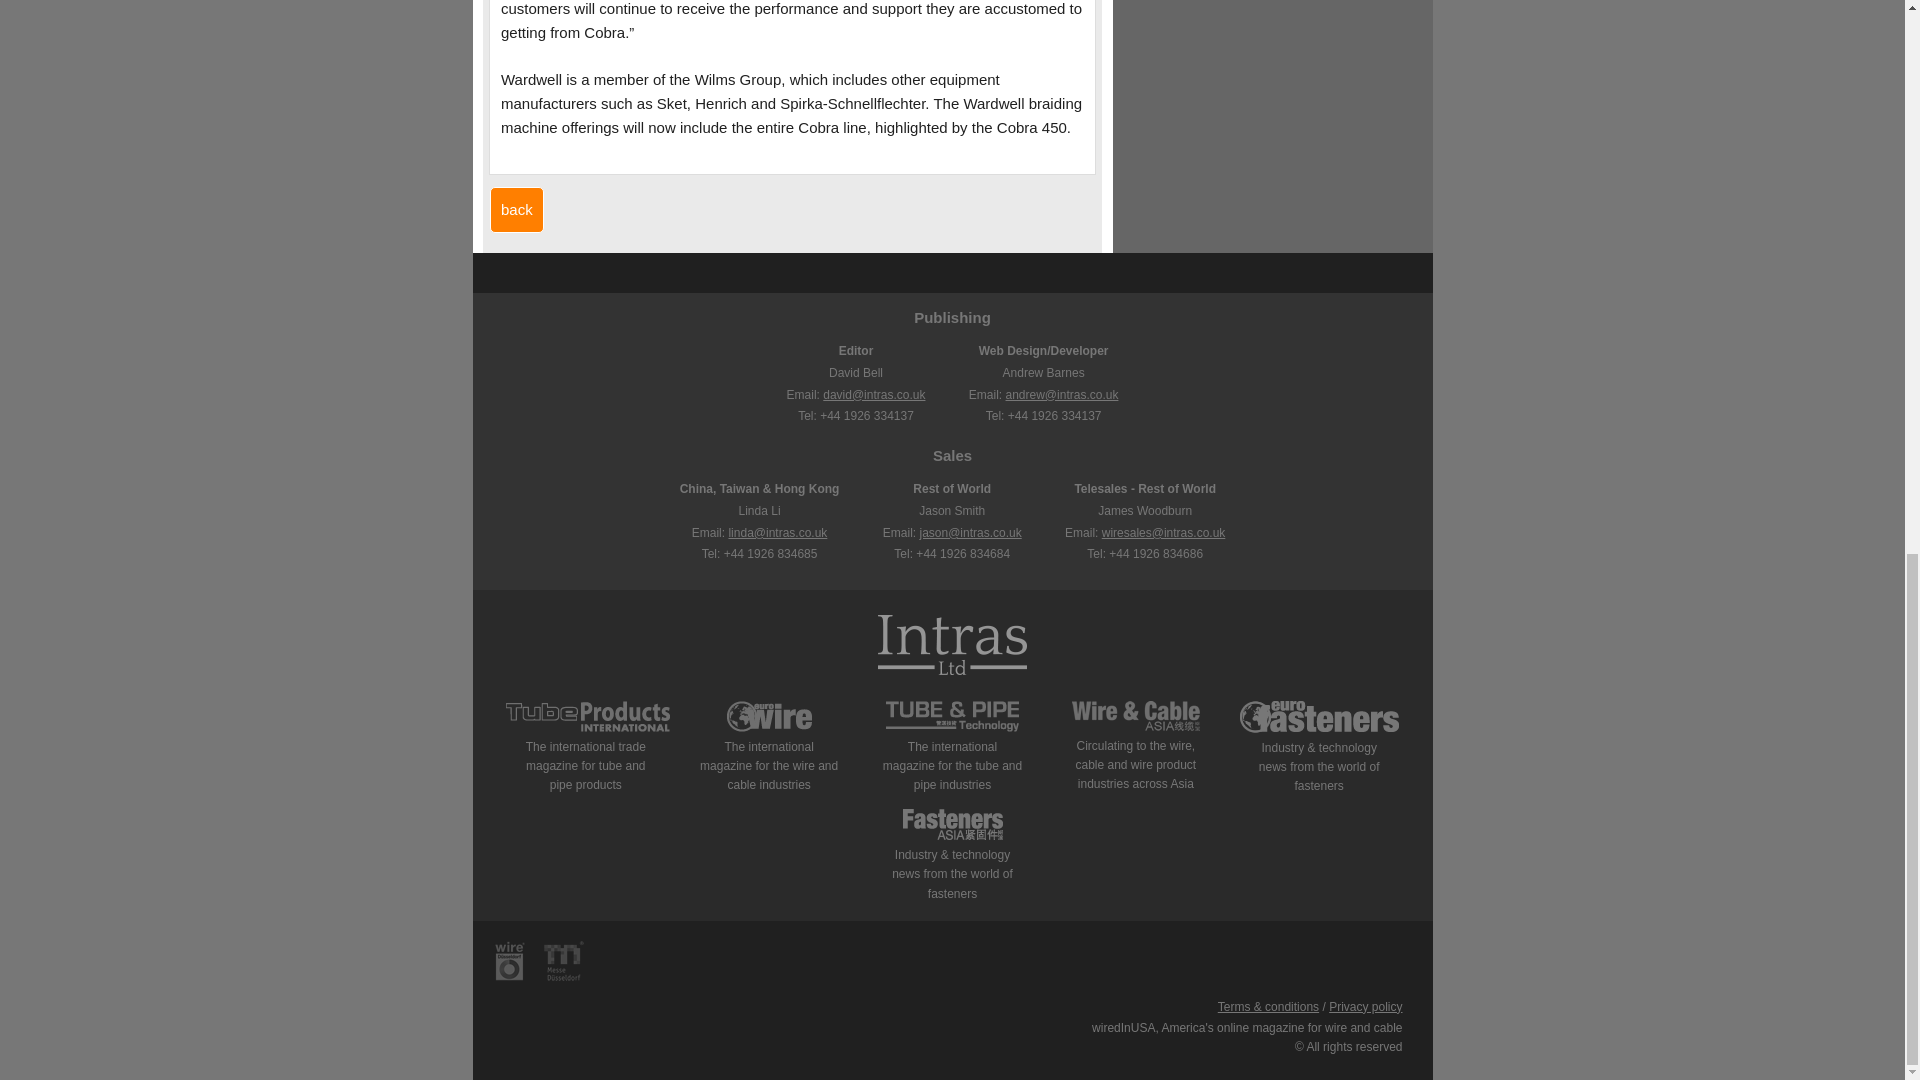  What do you see at coordinates (952, 728) in the screenshot?
I see `TPT website` at bounding box center [952, 728].